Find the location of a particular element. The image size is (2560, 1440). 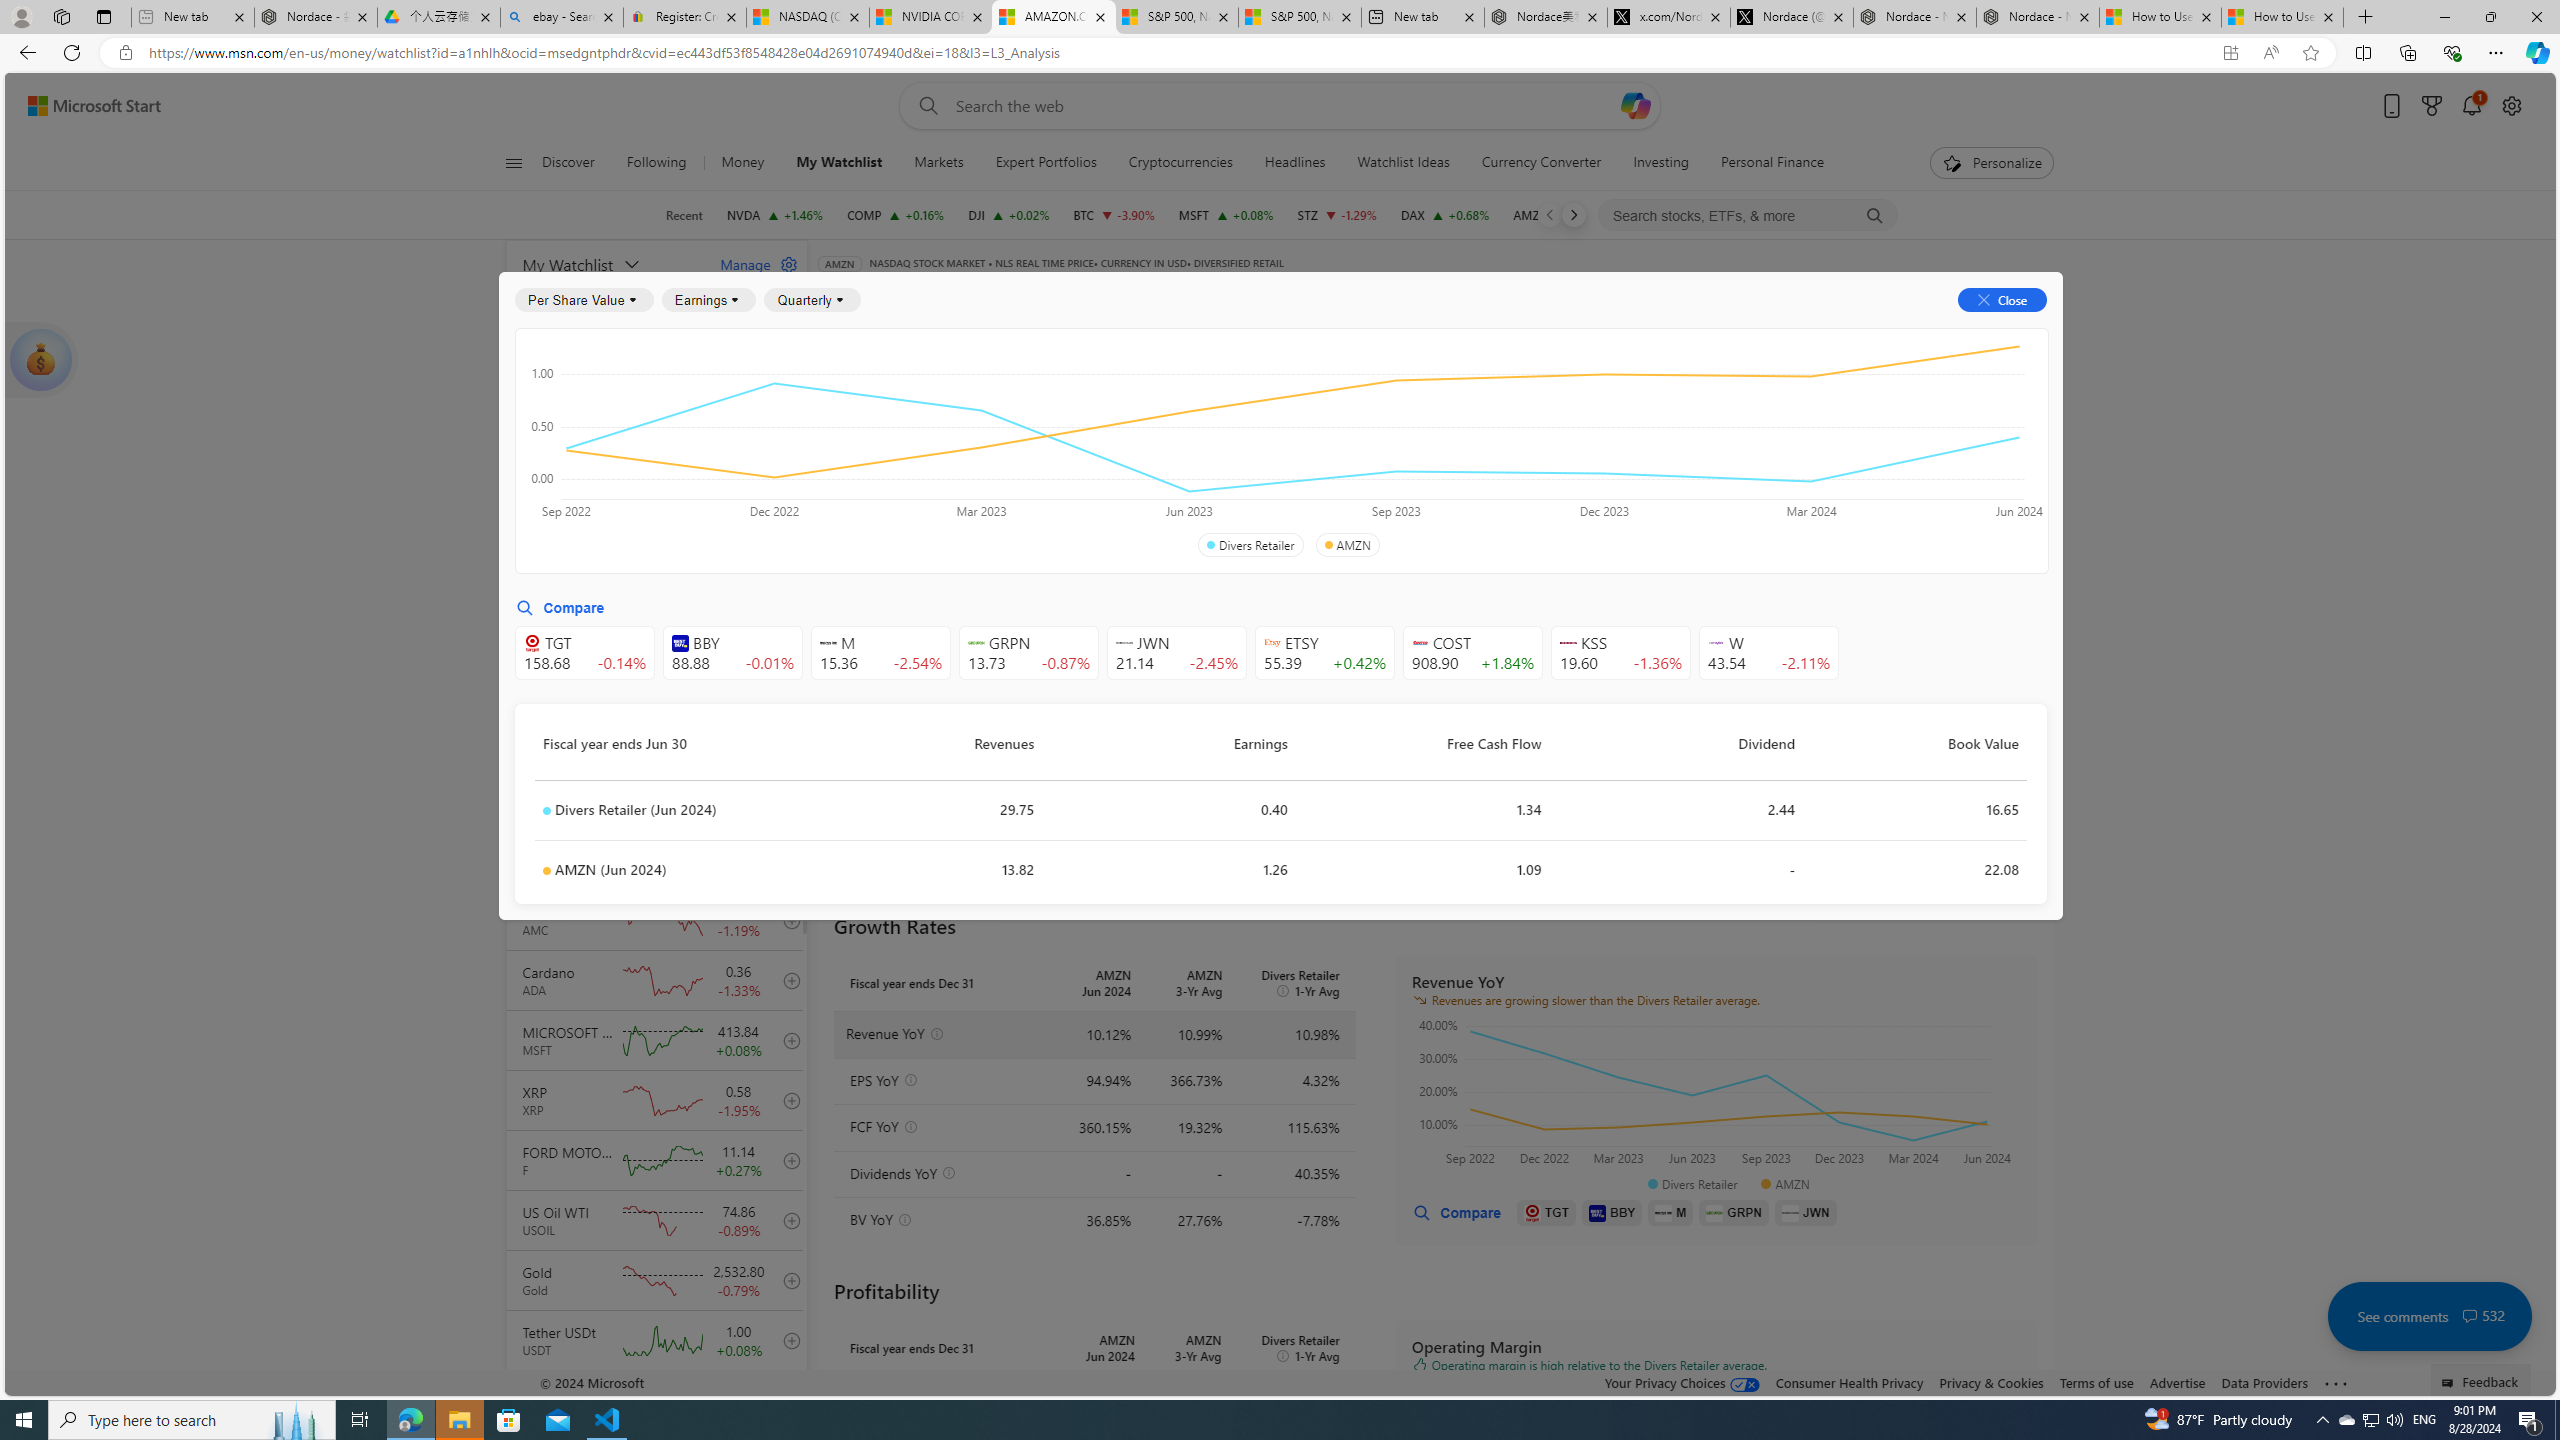

S&P 500, Nasdaq end lower, weighed by Nvidia dip | Watch is located at coordinates (1298, 17).